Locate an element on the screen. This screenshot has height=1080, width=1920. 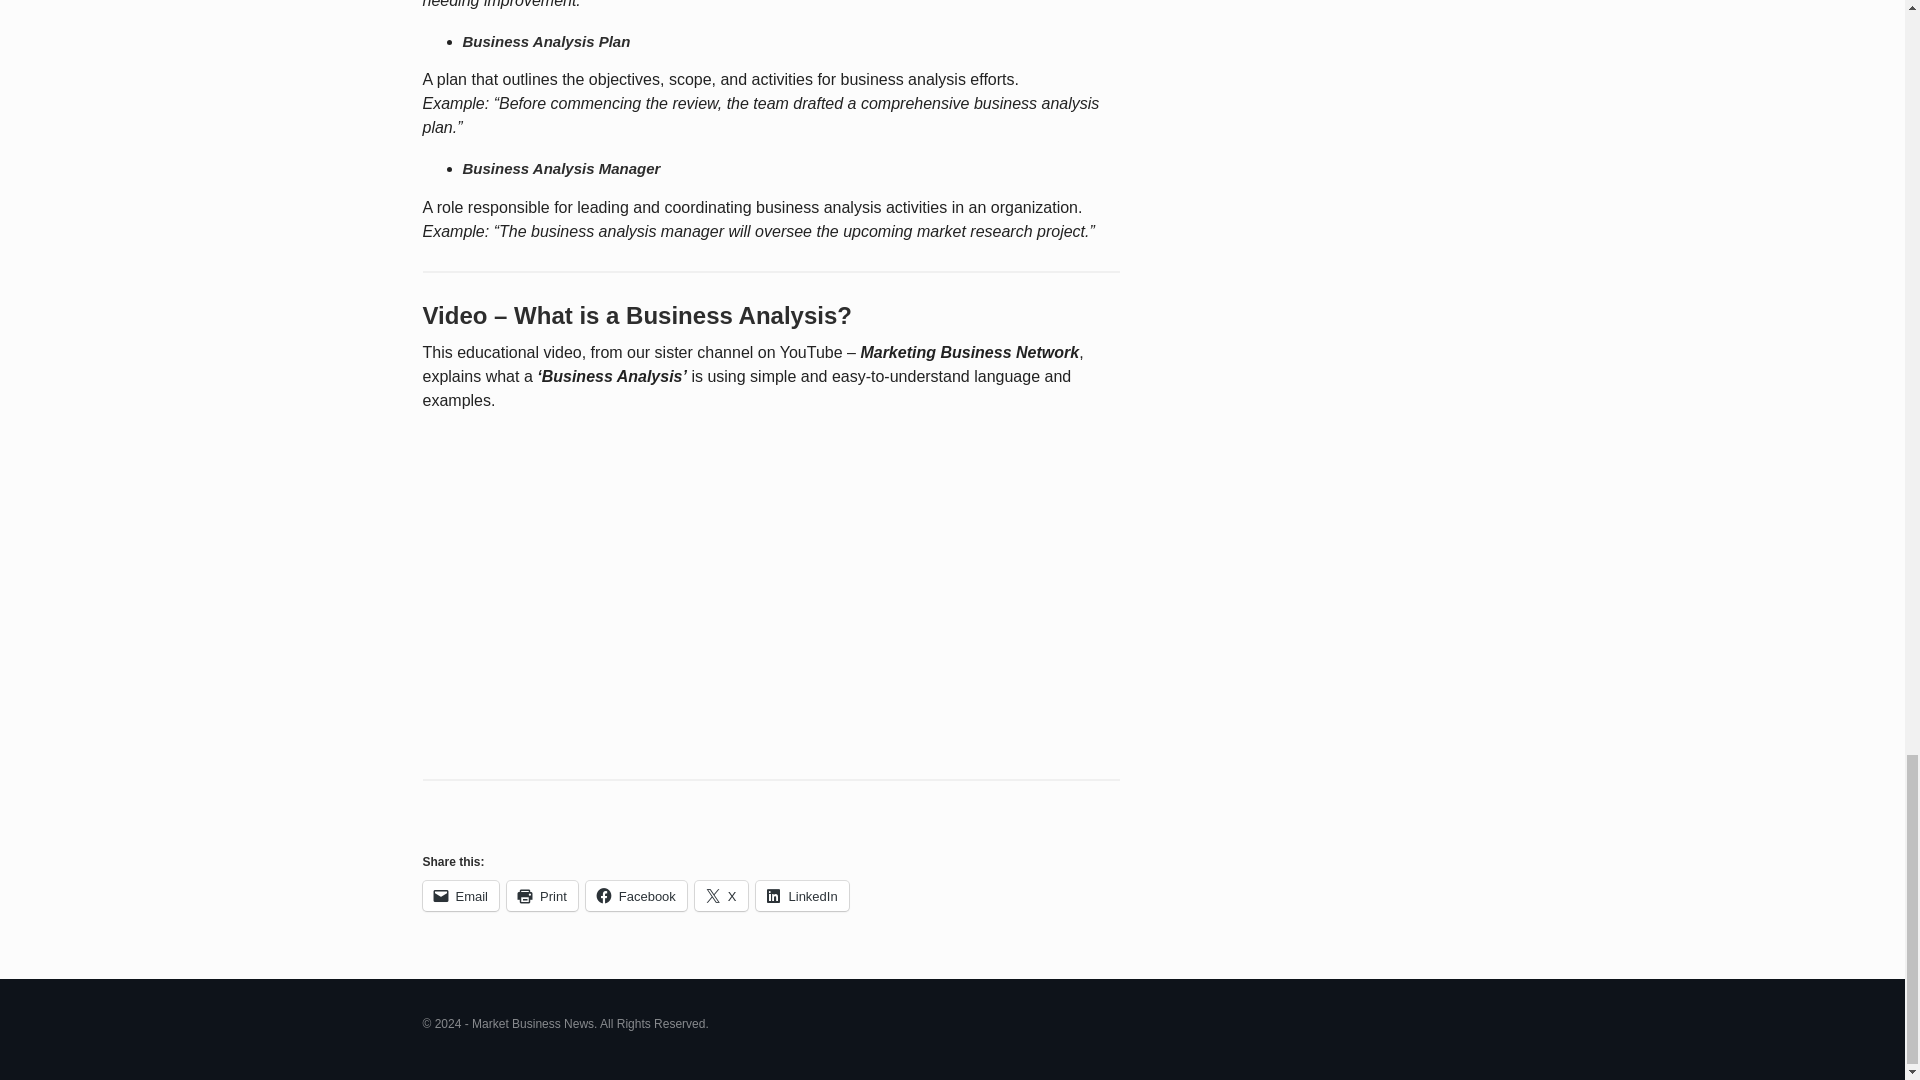
X is located at coordinates (722, 896).